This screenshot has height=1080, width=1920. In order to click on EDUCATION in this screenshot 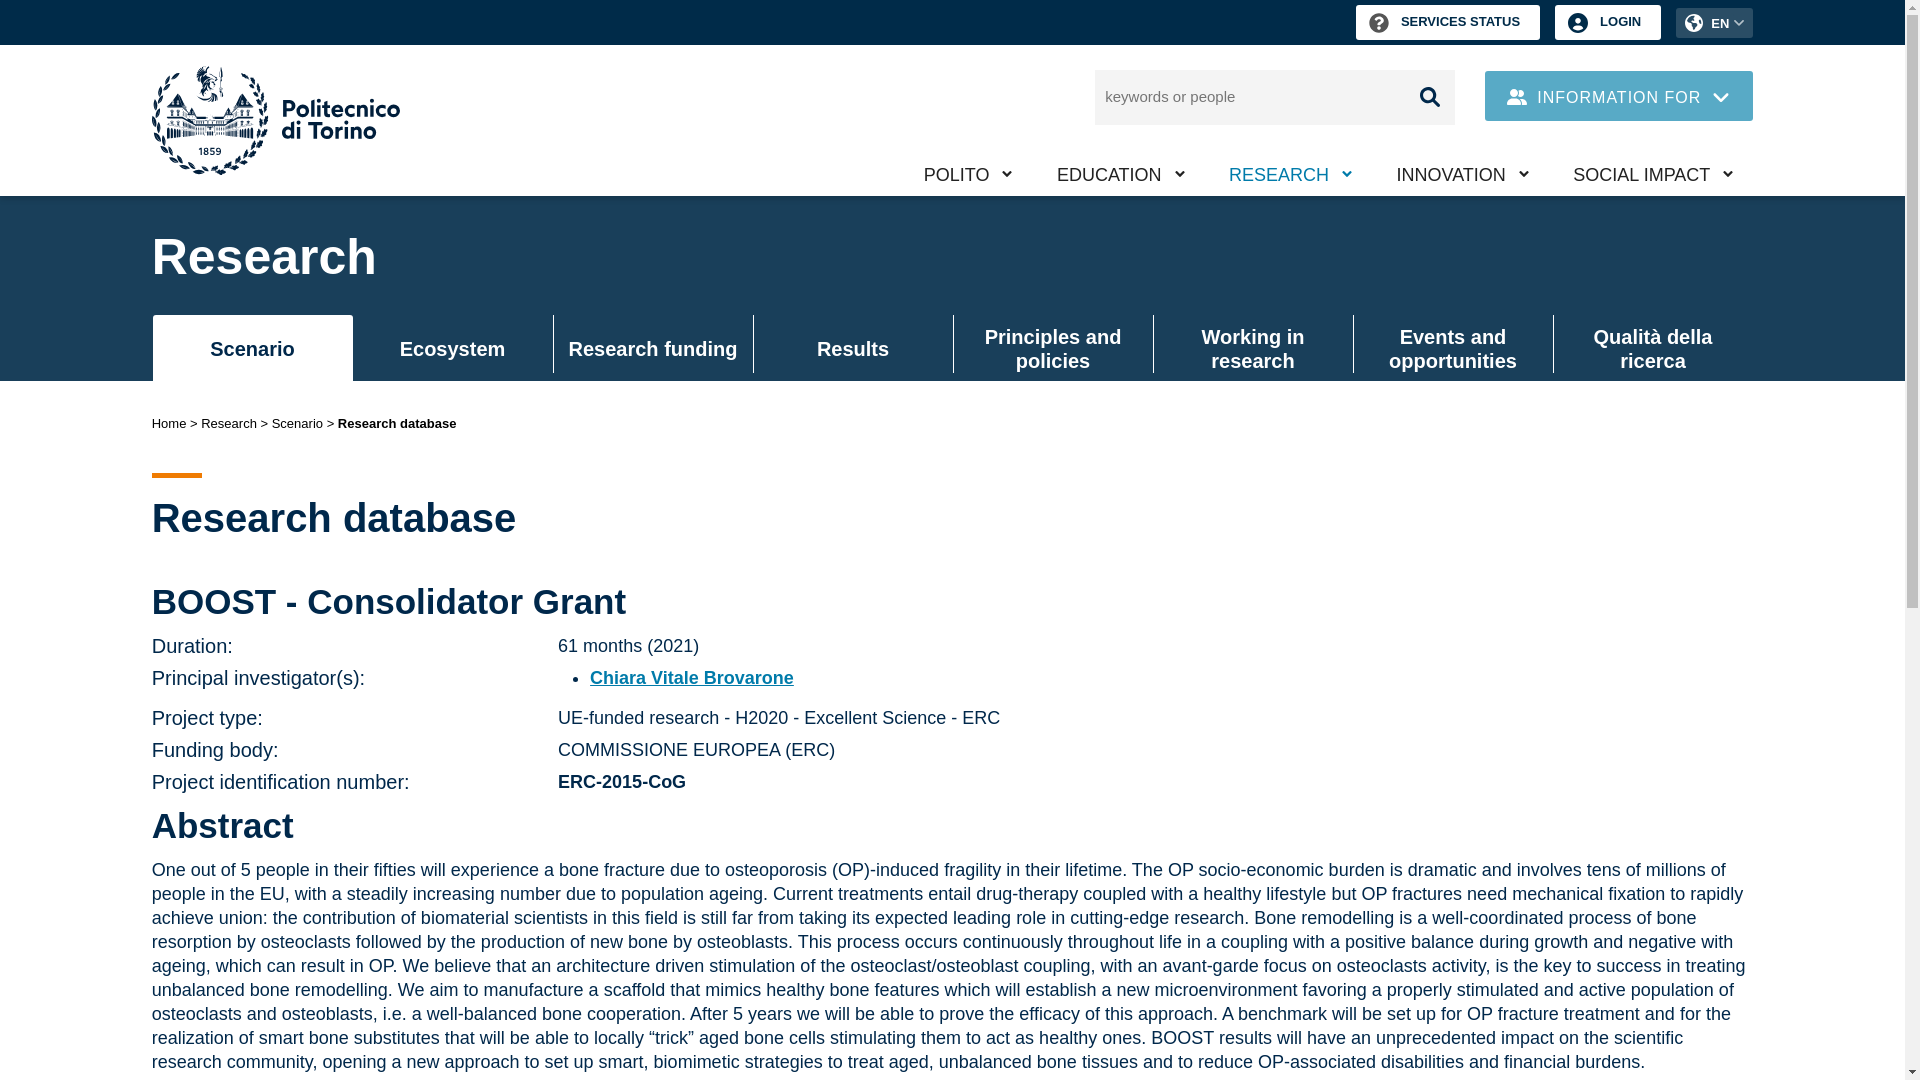, I will do `click(1120, 174)`.